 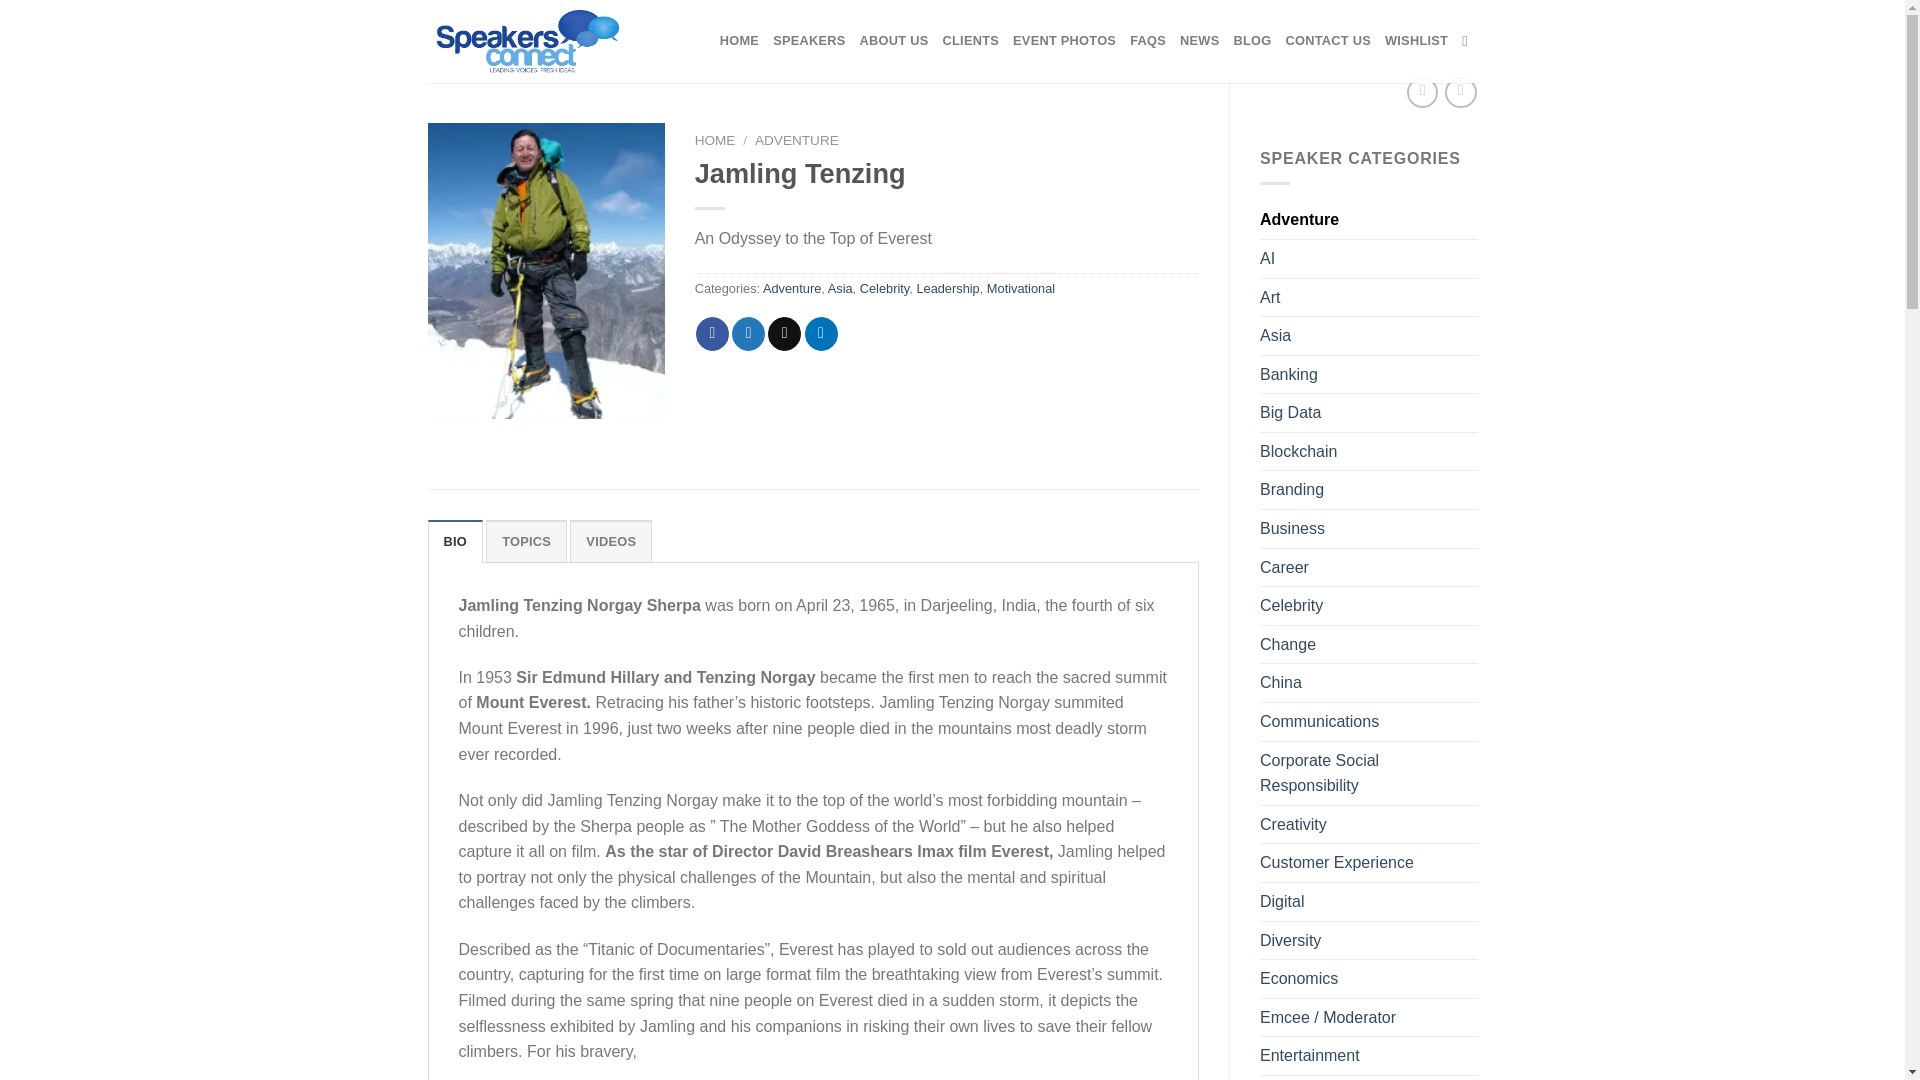 I want to click on Blockchain, so click(x=1368, y=452).